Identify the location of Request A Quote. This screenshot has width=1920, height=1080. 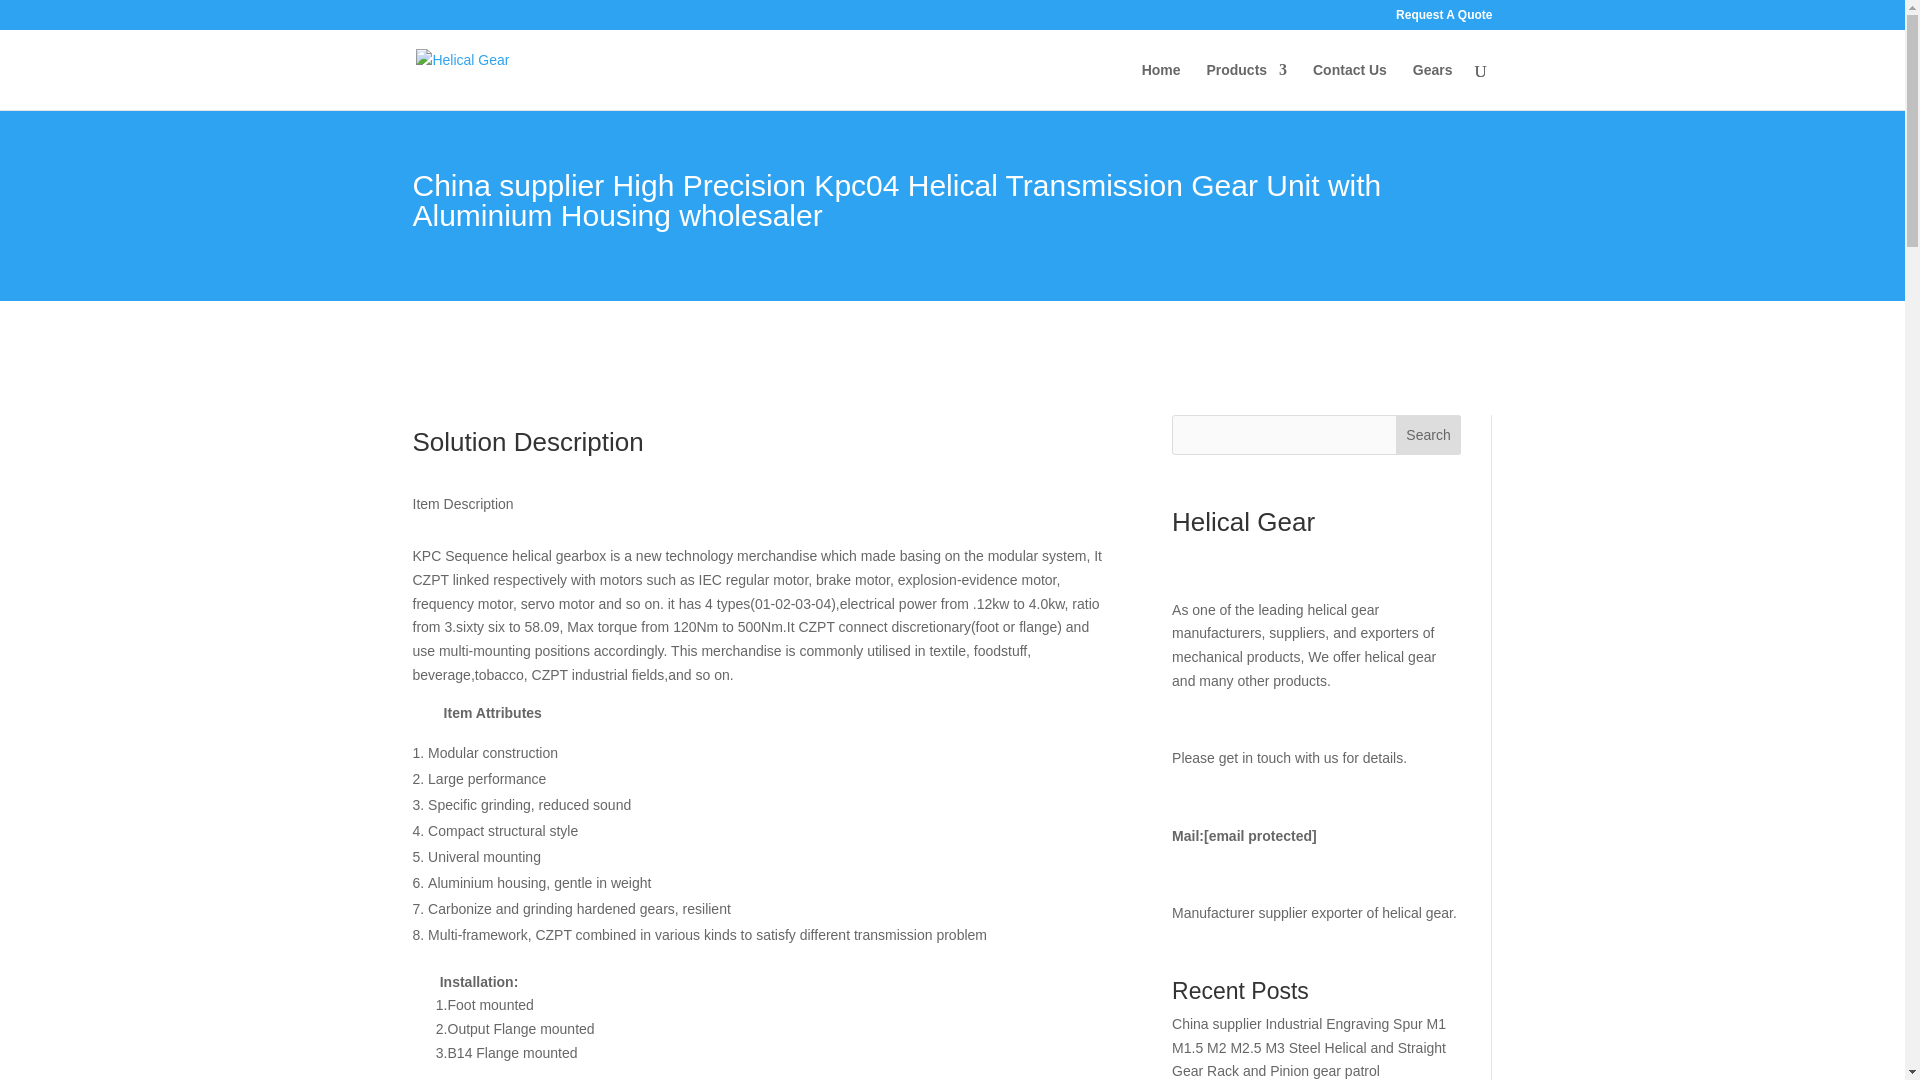
(1443, 19).